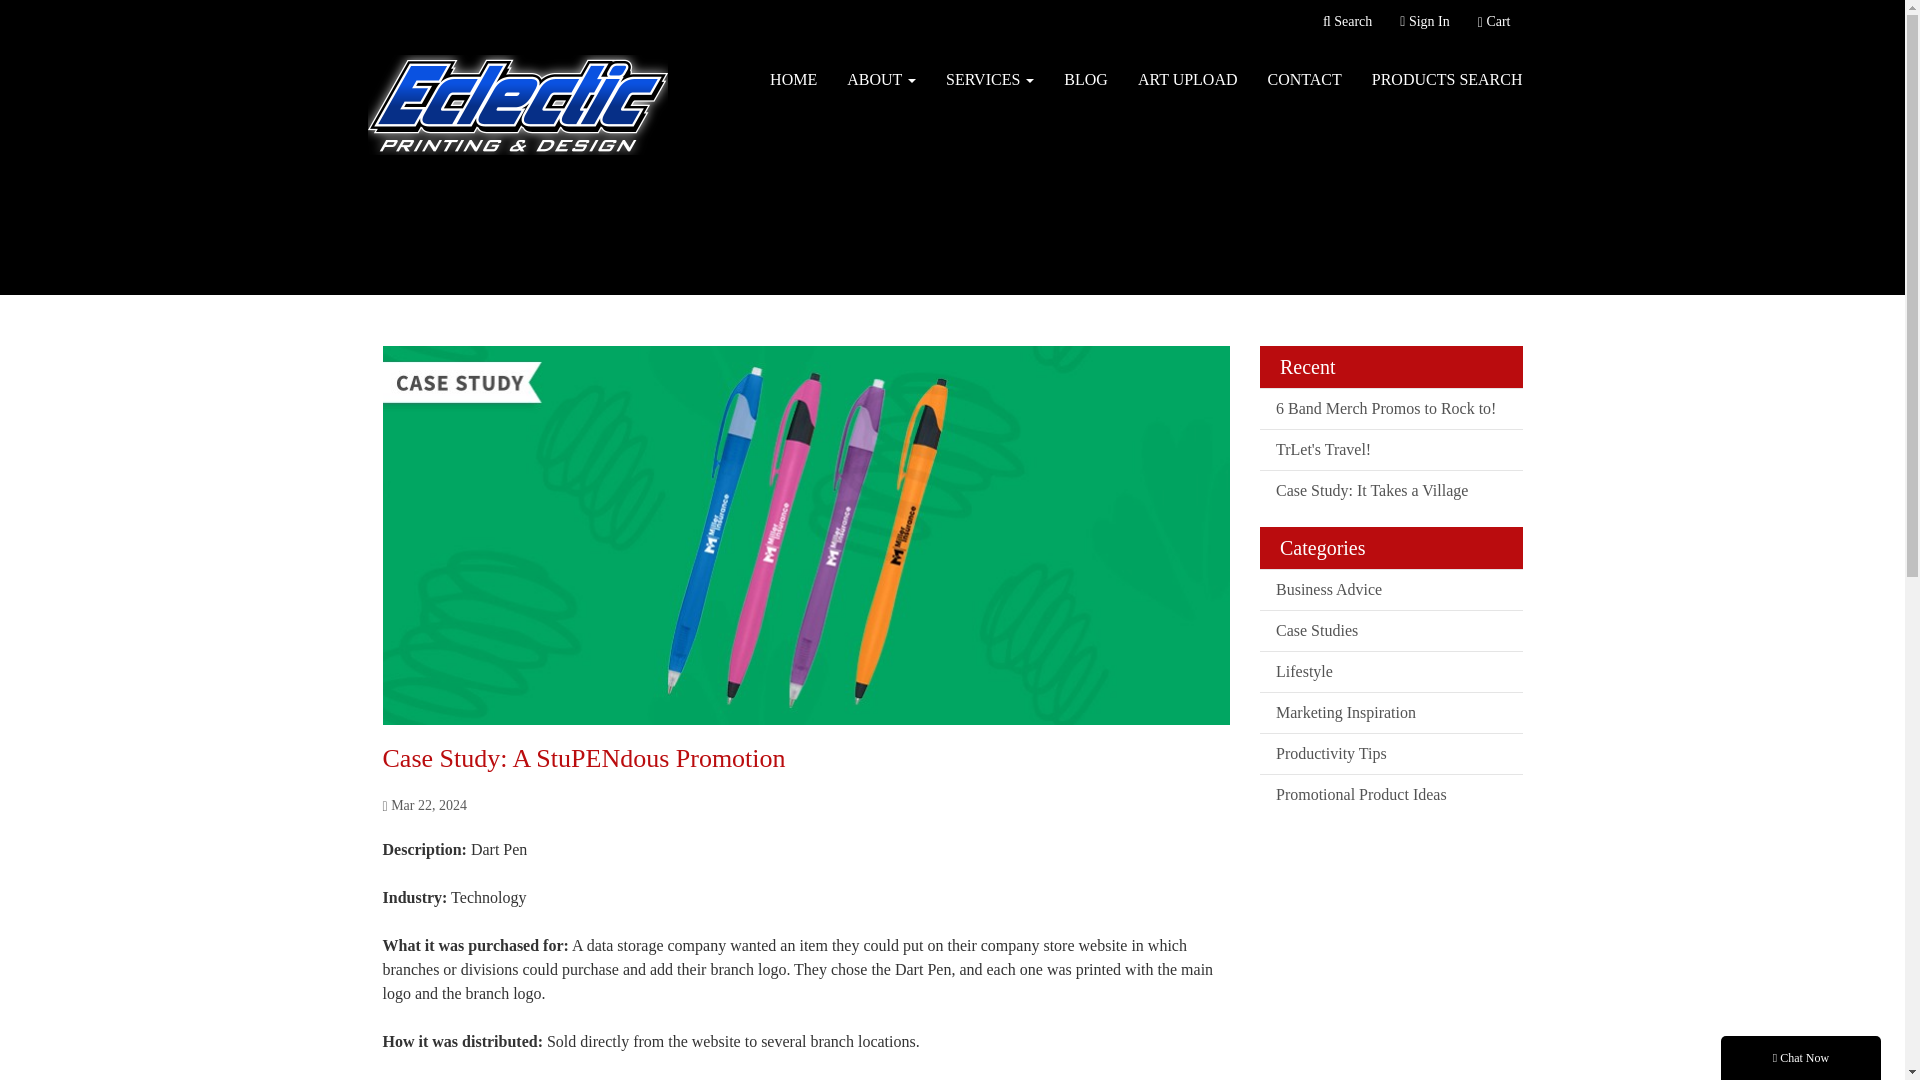  I want to click on TrLet's Travel!, so click(1390, 448).